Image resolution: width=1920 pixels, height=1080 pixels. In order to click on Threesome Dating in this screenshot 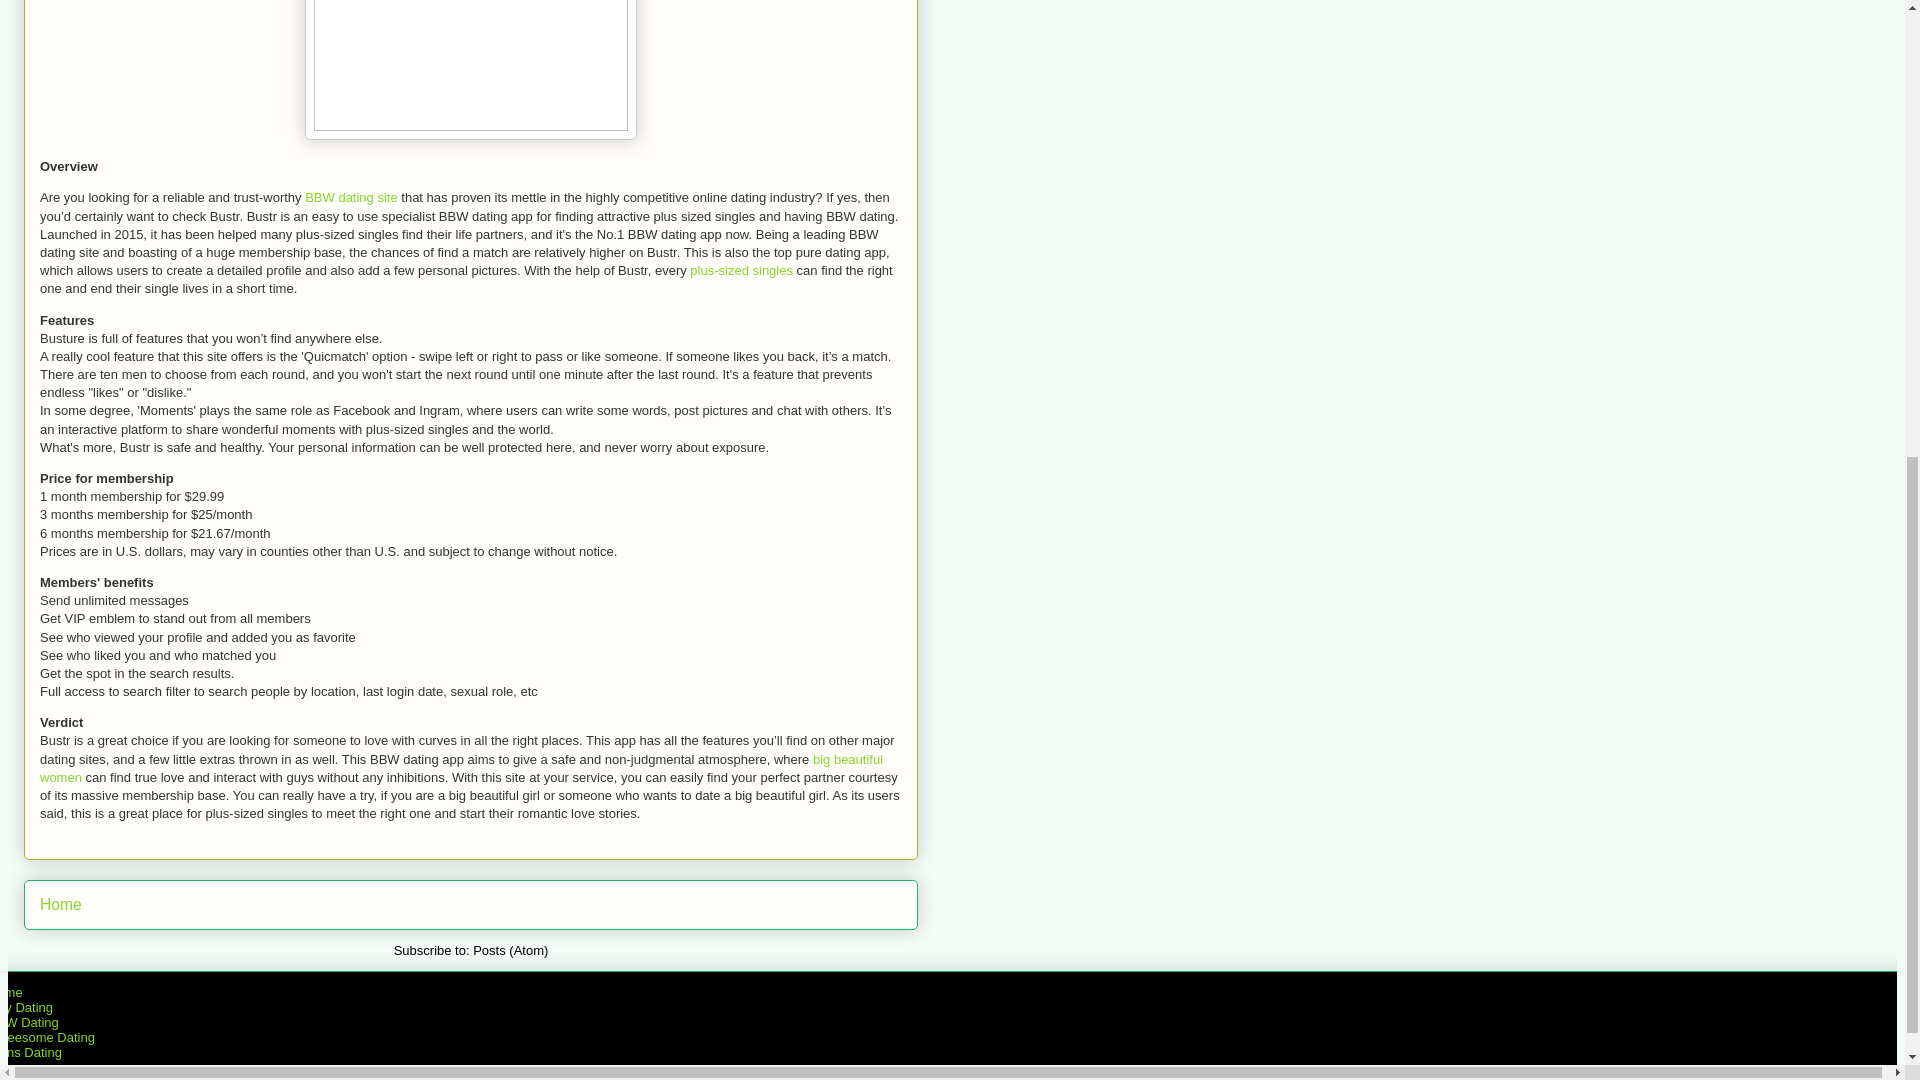, I will do `click(47, 1038)`.